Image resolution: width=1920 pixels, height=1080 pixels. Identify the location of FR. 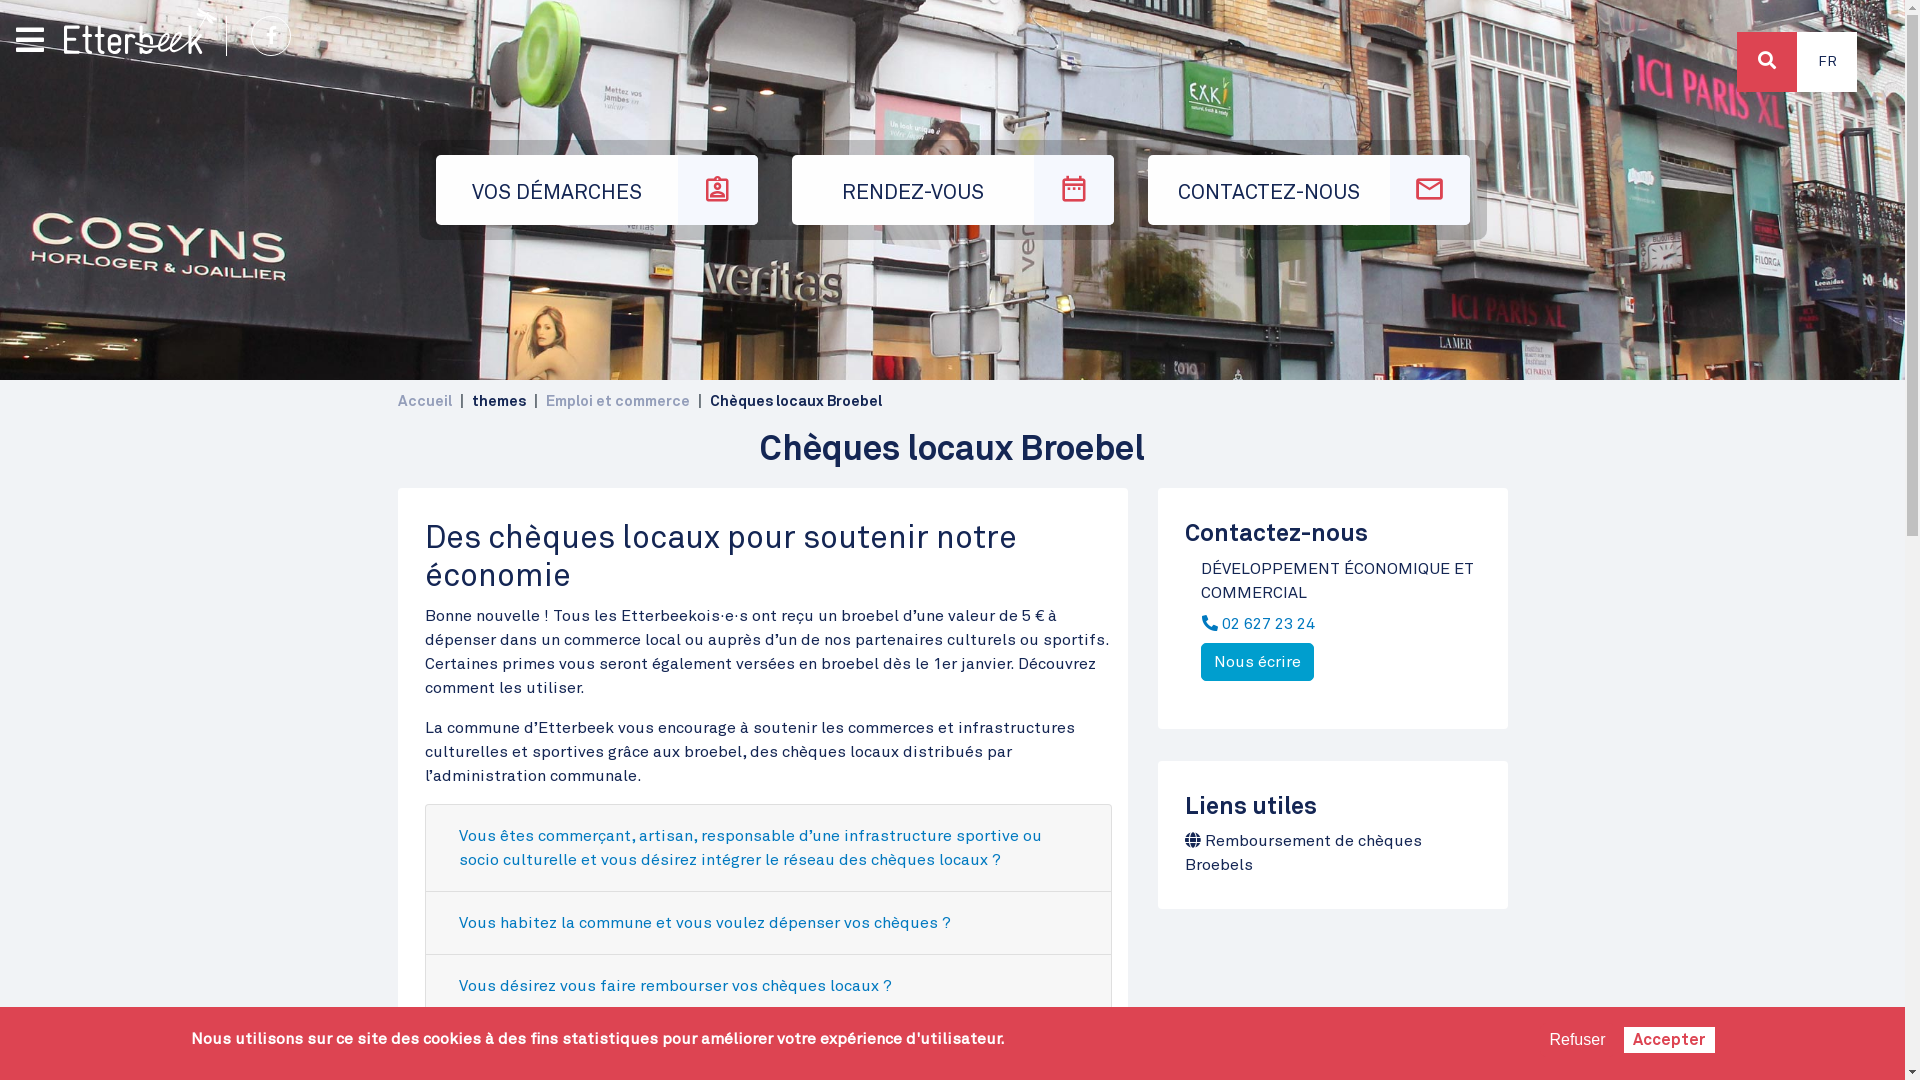
(1827, 62).